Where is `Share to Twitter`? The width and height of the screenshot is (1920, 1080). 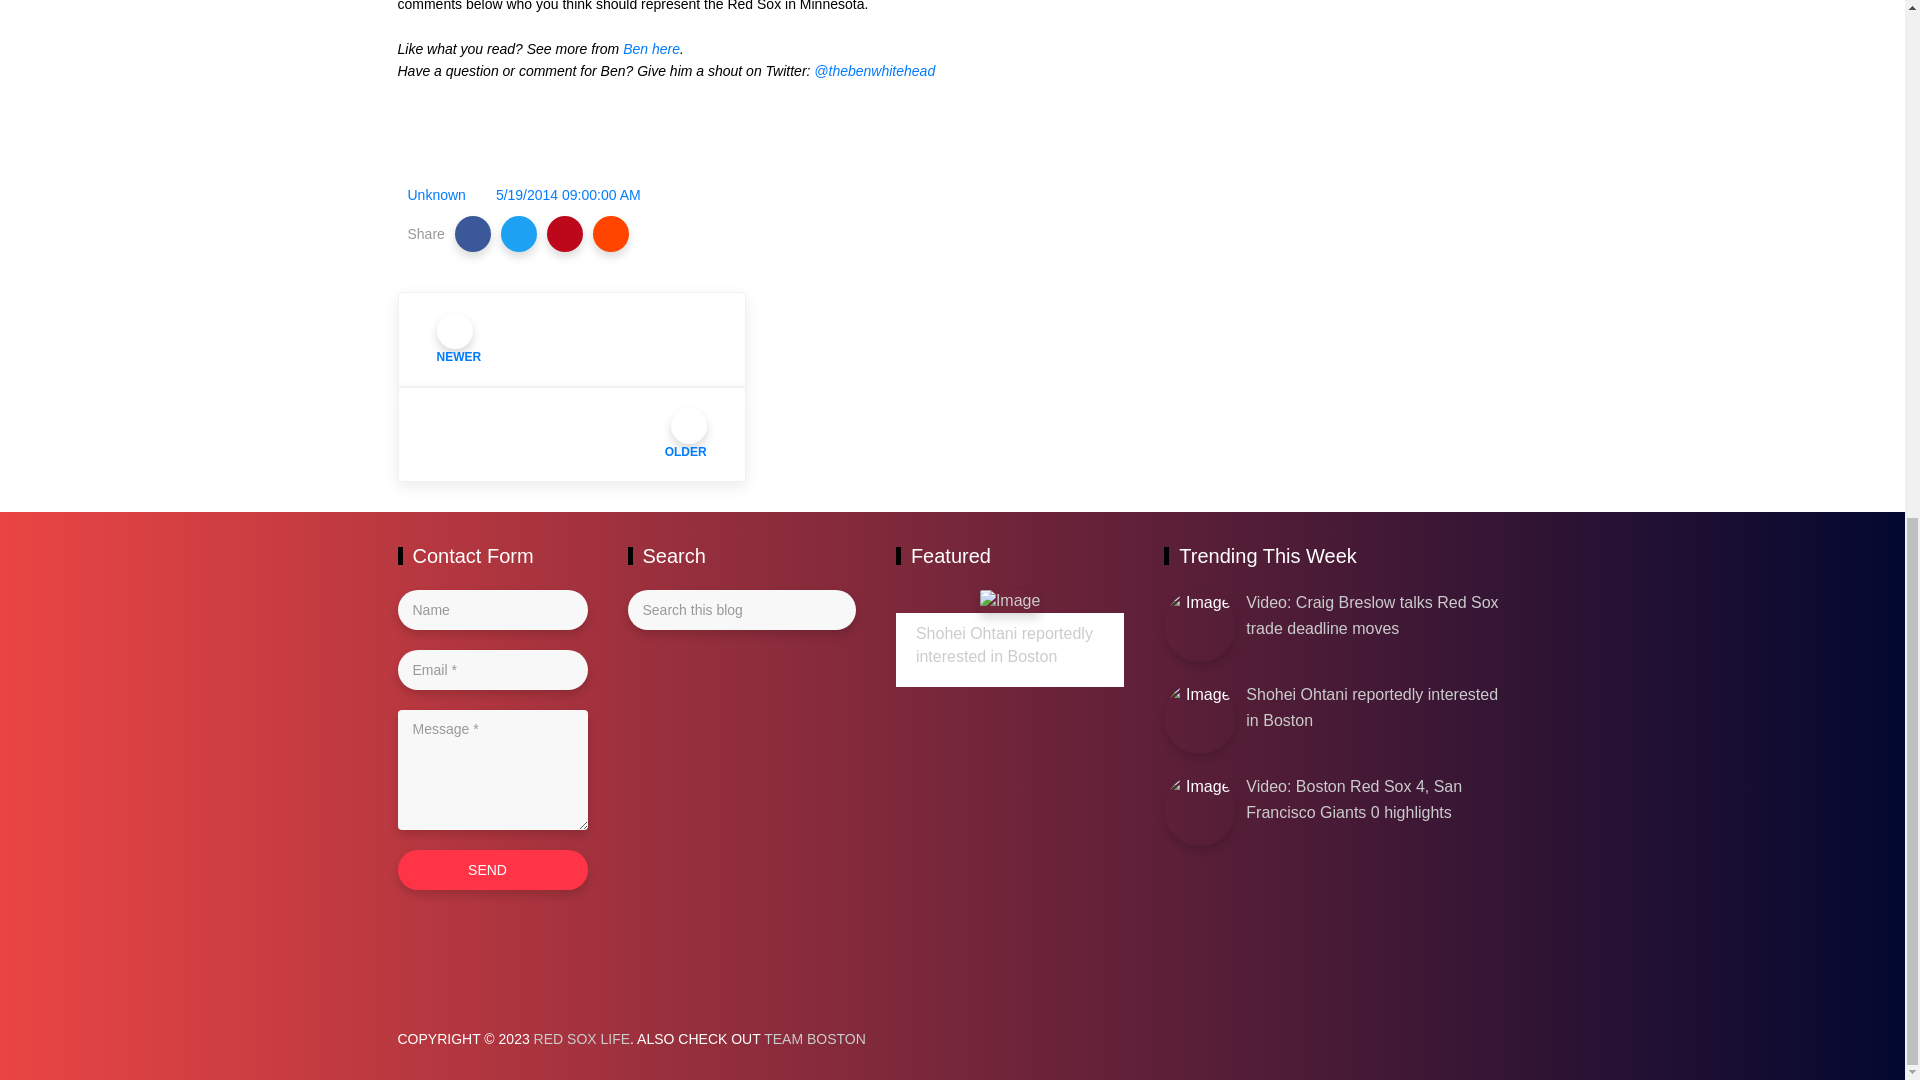
Share to Twitter is located at coordinates (519, 234).